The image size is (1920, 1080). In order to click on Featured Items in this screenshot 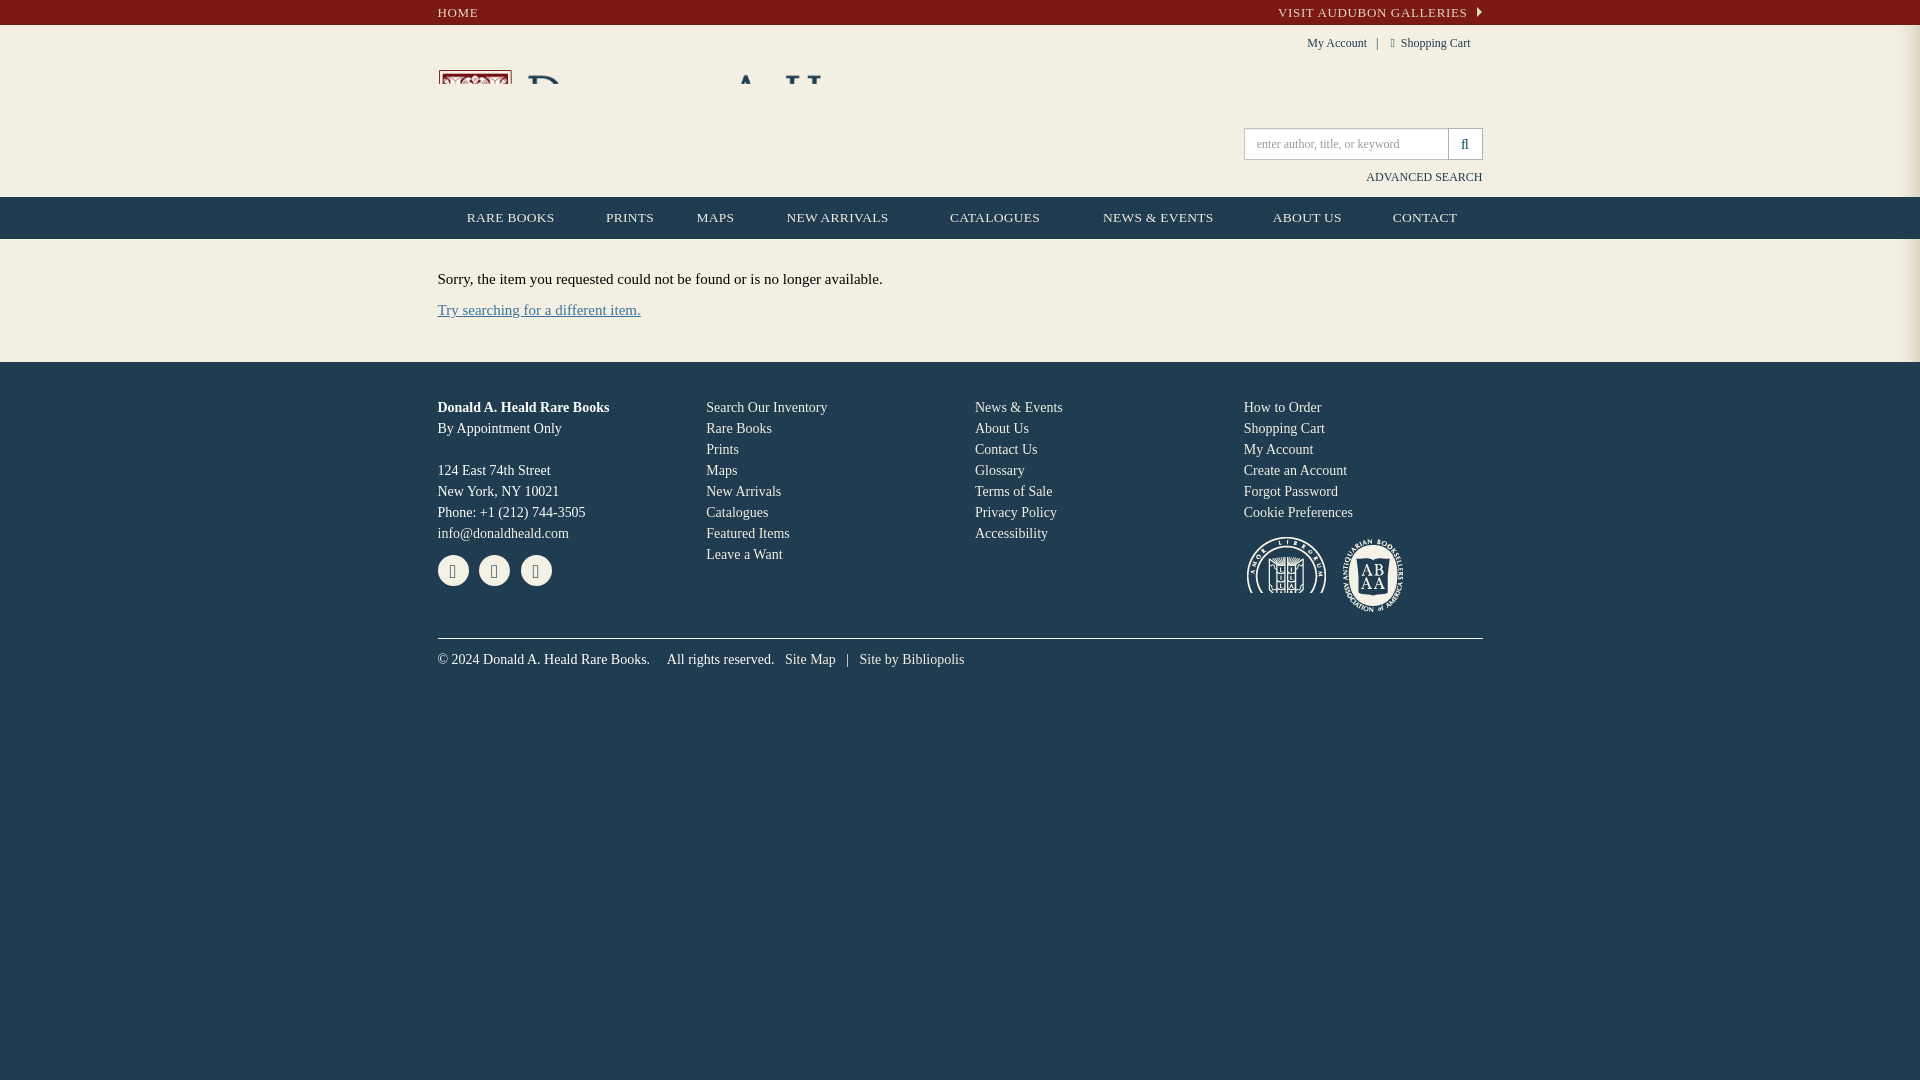, I will do `click(748, 533)`.